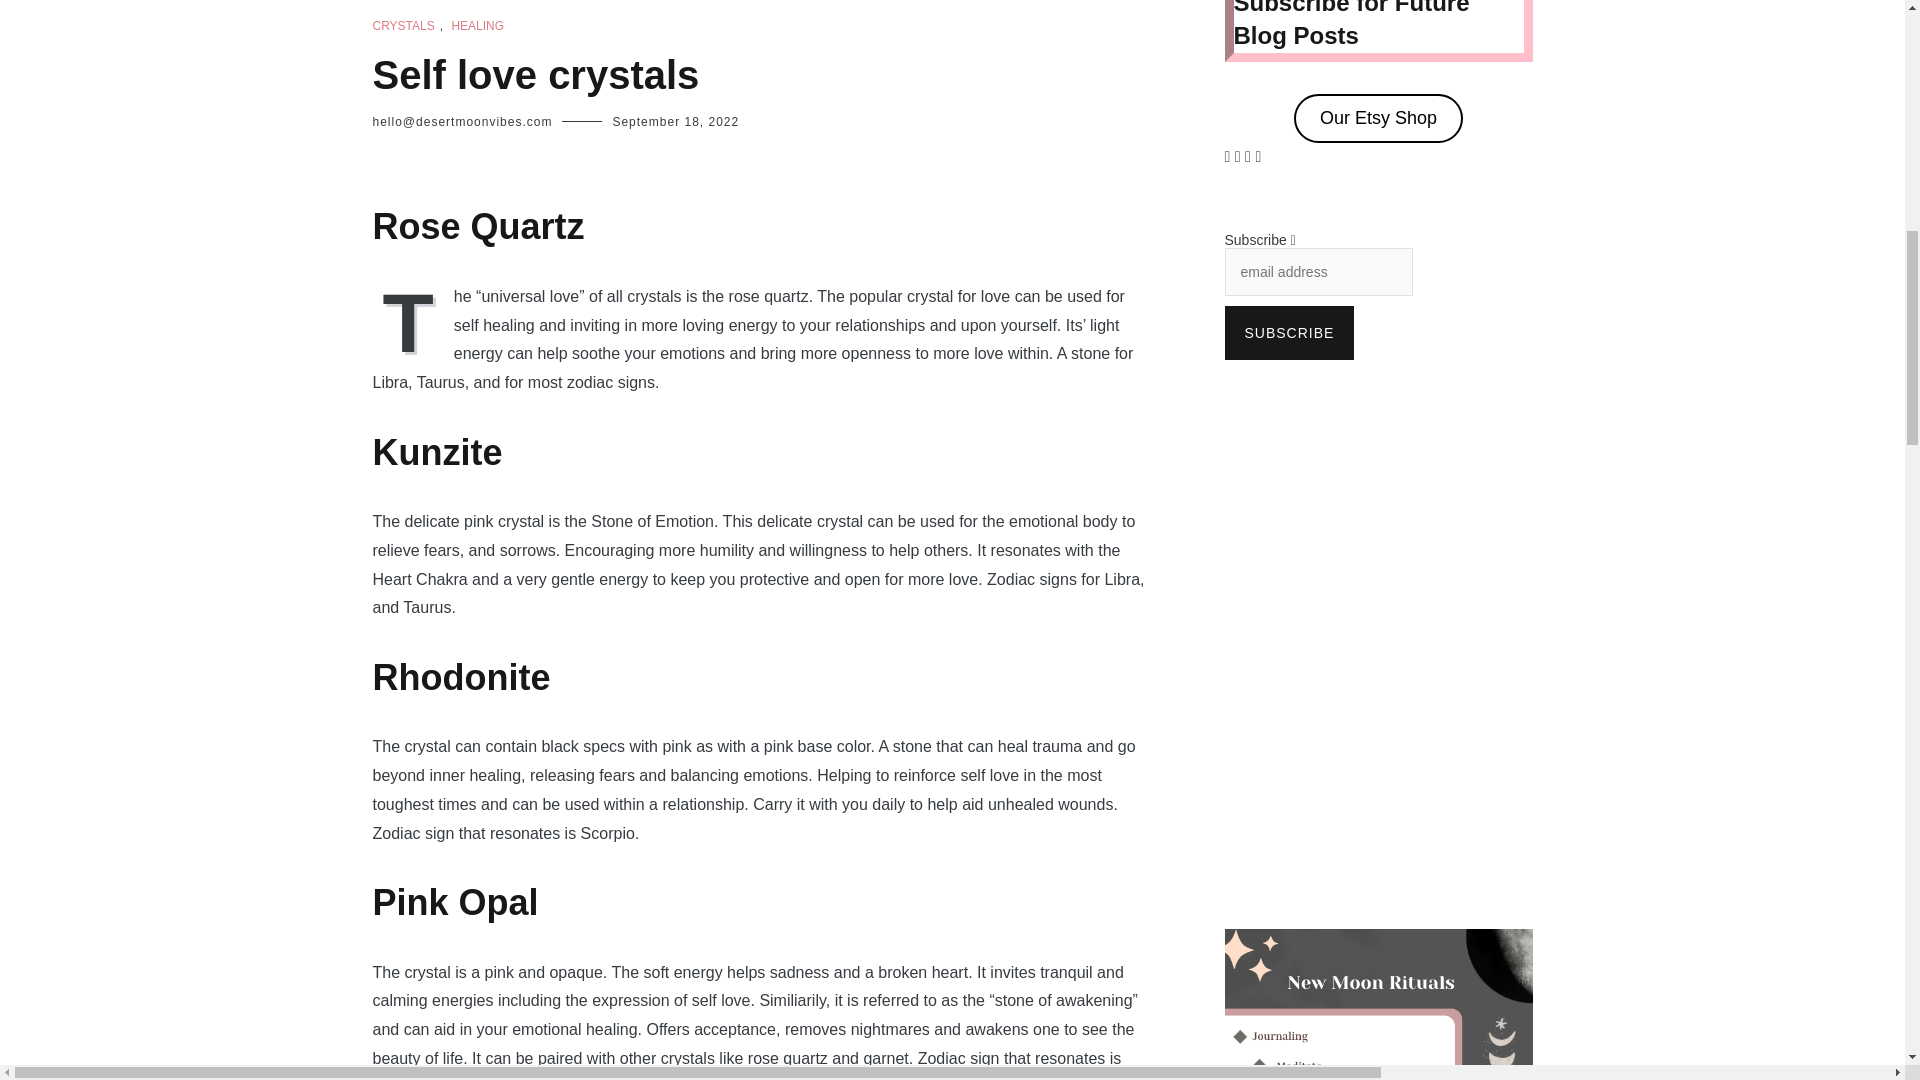 Image resolution: width=1920 pixels, height=1080 pixels. Describe the element at coordinates (1378, 118) in the screenshot. I see `Our Etsy Shop` at that location.